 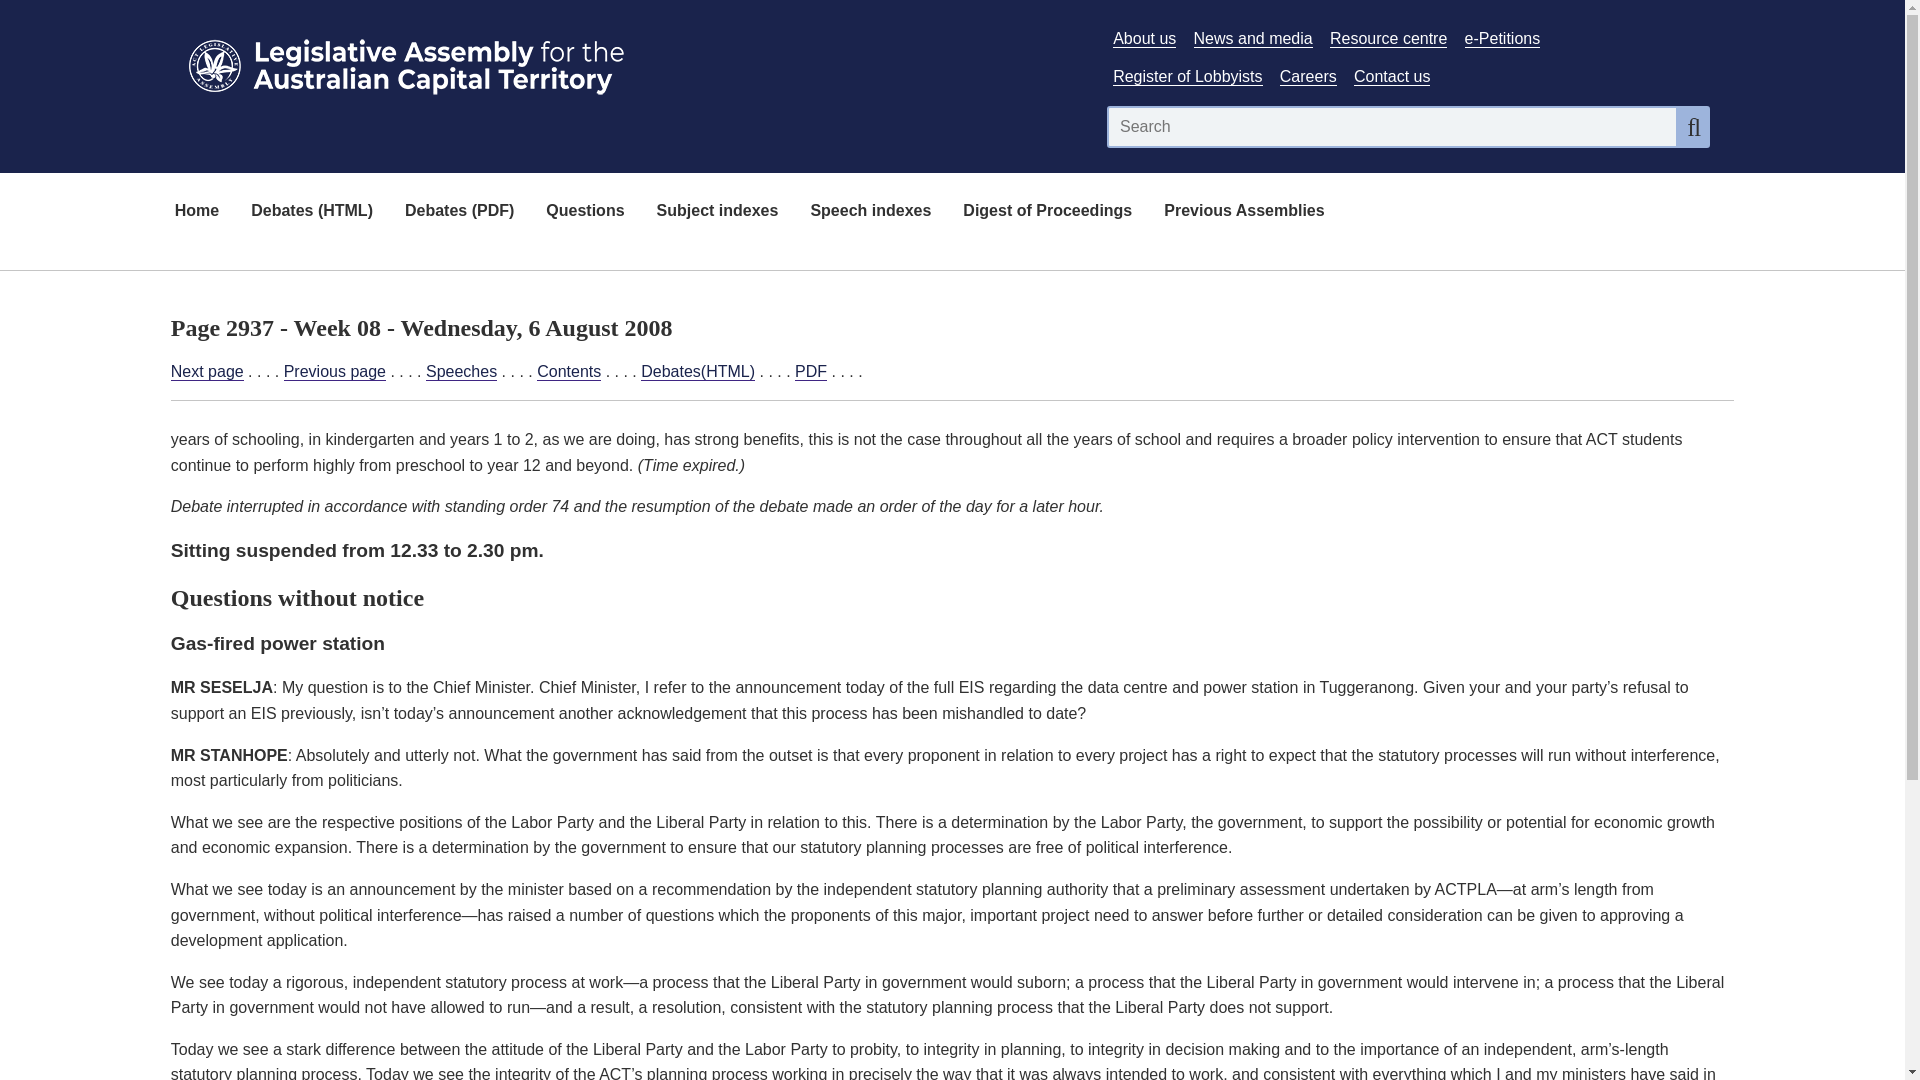 I want to click on Resource centre, so click(x=1388, y=38).